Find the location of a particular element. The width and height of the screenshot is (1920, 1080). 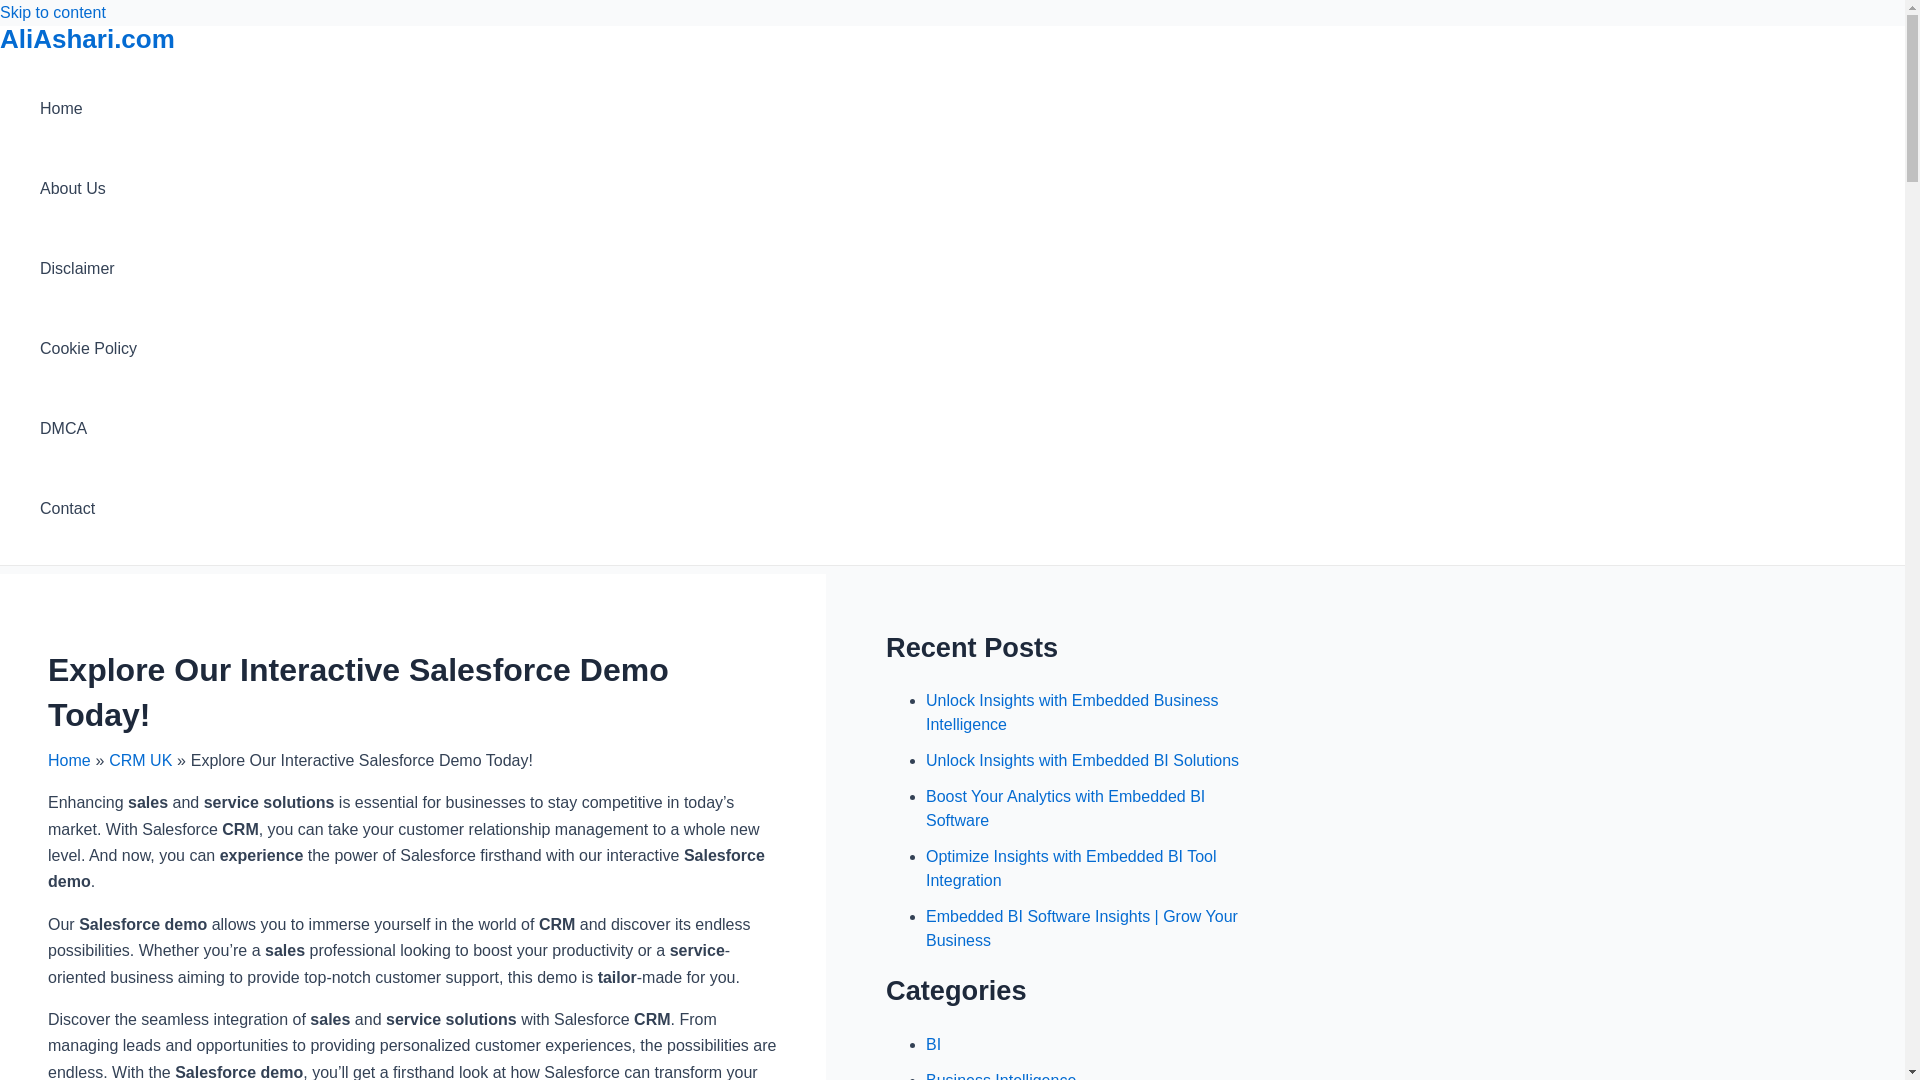

Boost Your Analytics with Embedded BI Software is located at coordinates (1065, 808).